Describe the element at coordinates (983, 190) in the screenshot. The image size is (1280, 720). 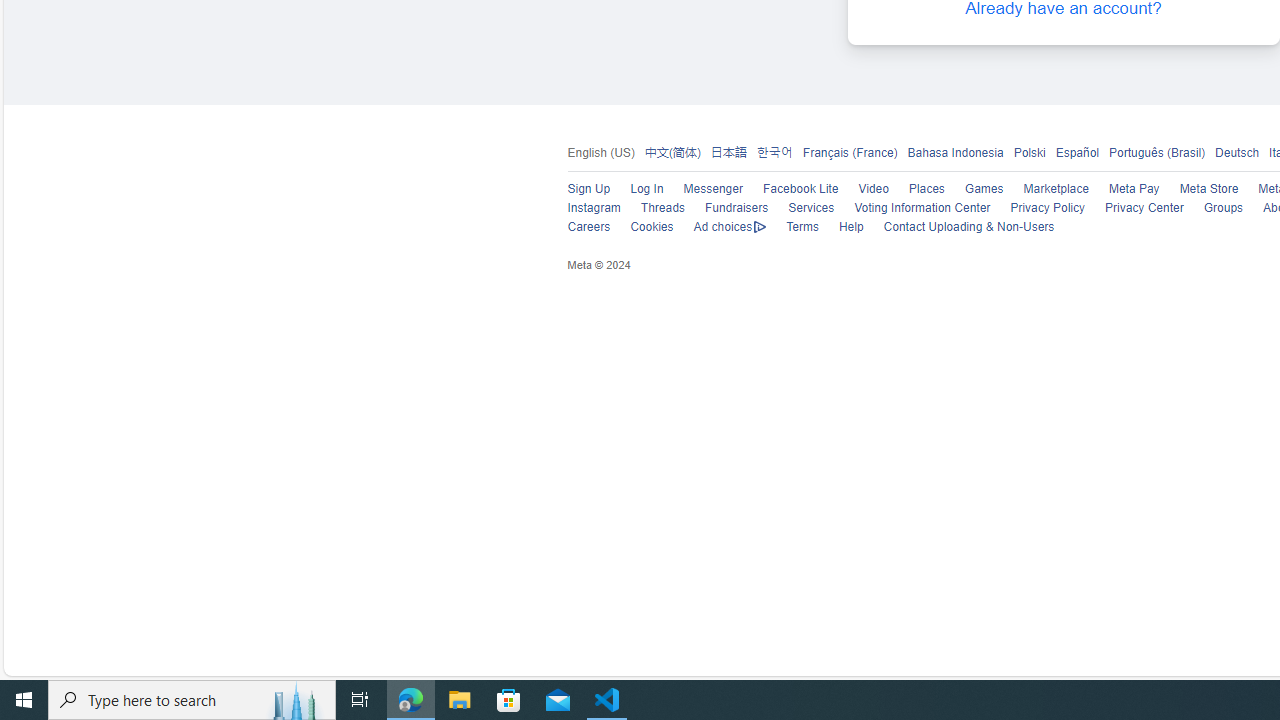
I see `Games` at that location.